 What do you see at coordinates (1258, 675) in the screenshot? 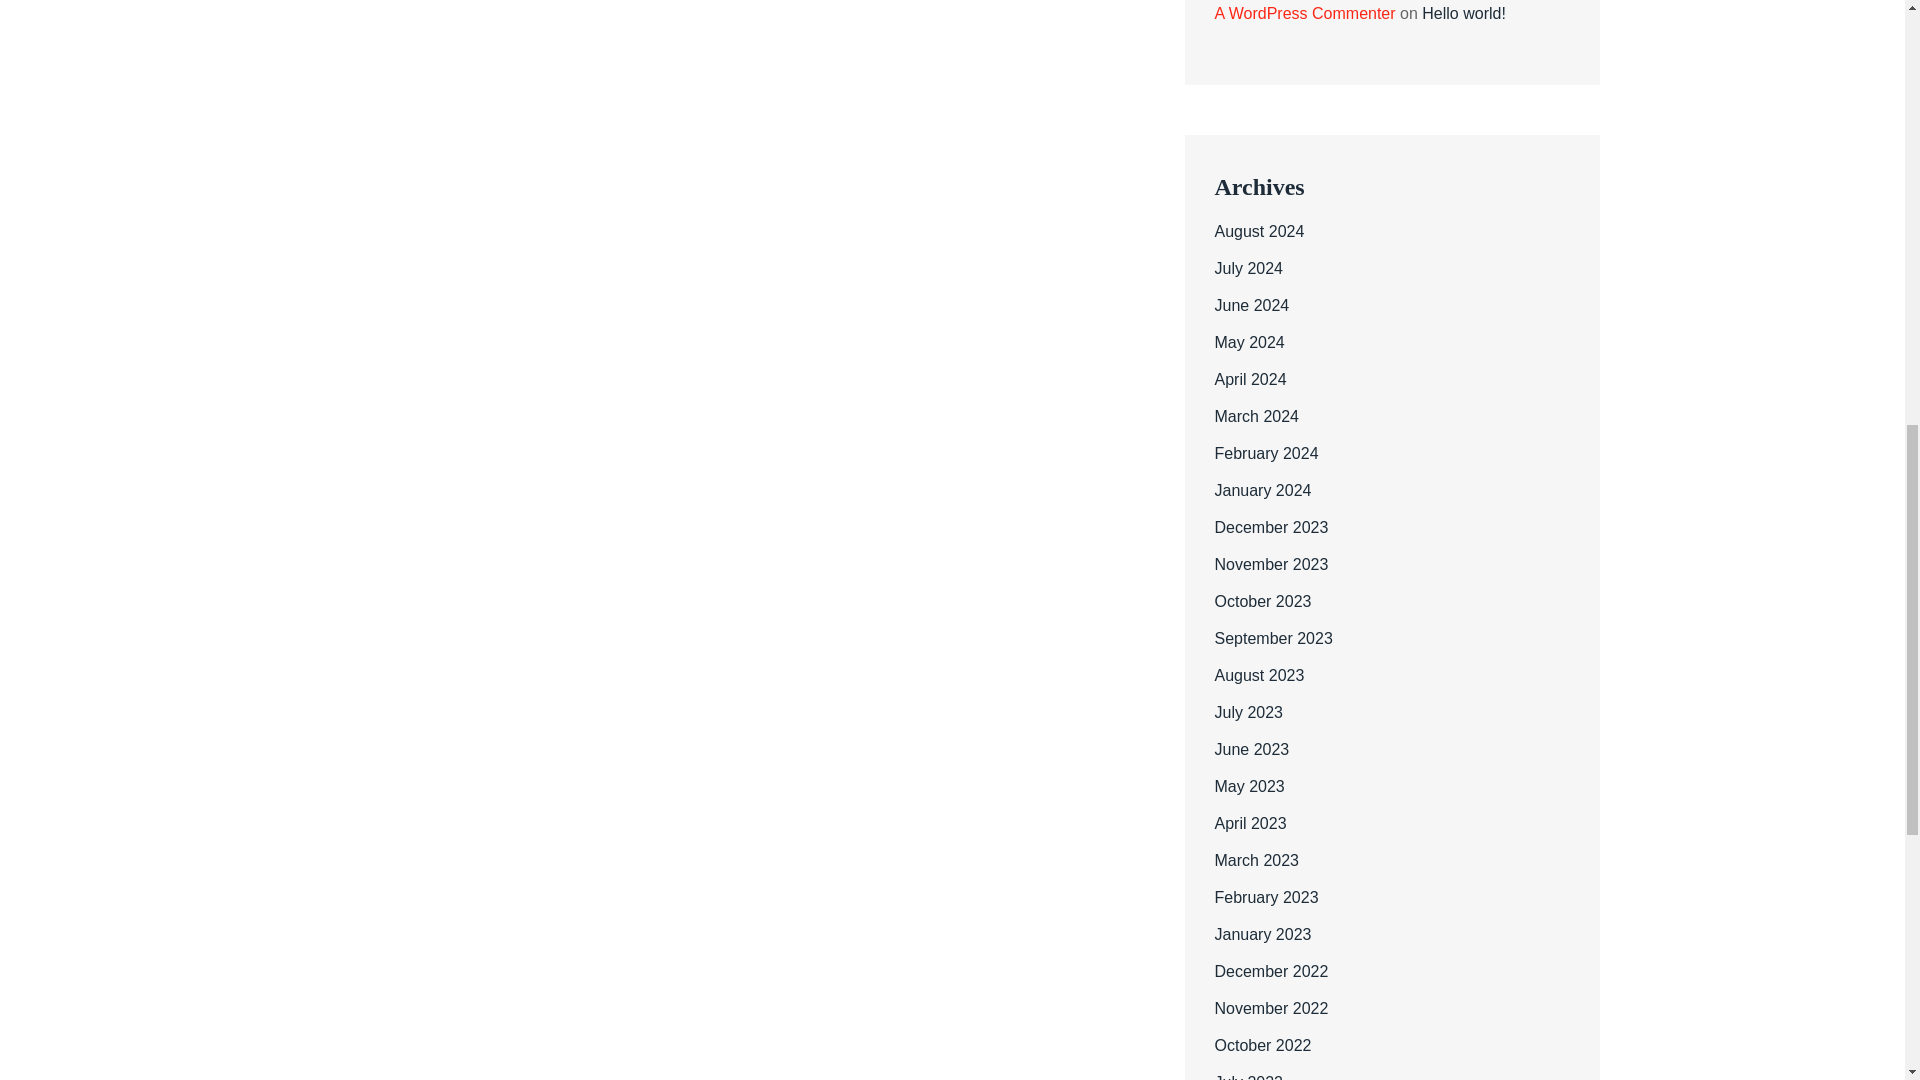
I see `August 2023` at bounding box center [1258, 675].